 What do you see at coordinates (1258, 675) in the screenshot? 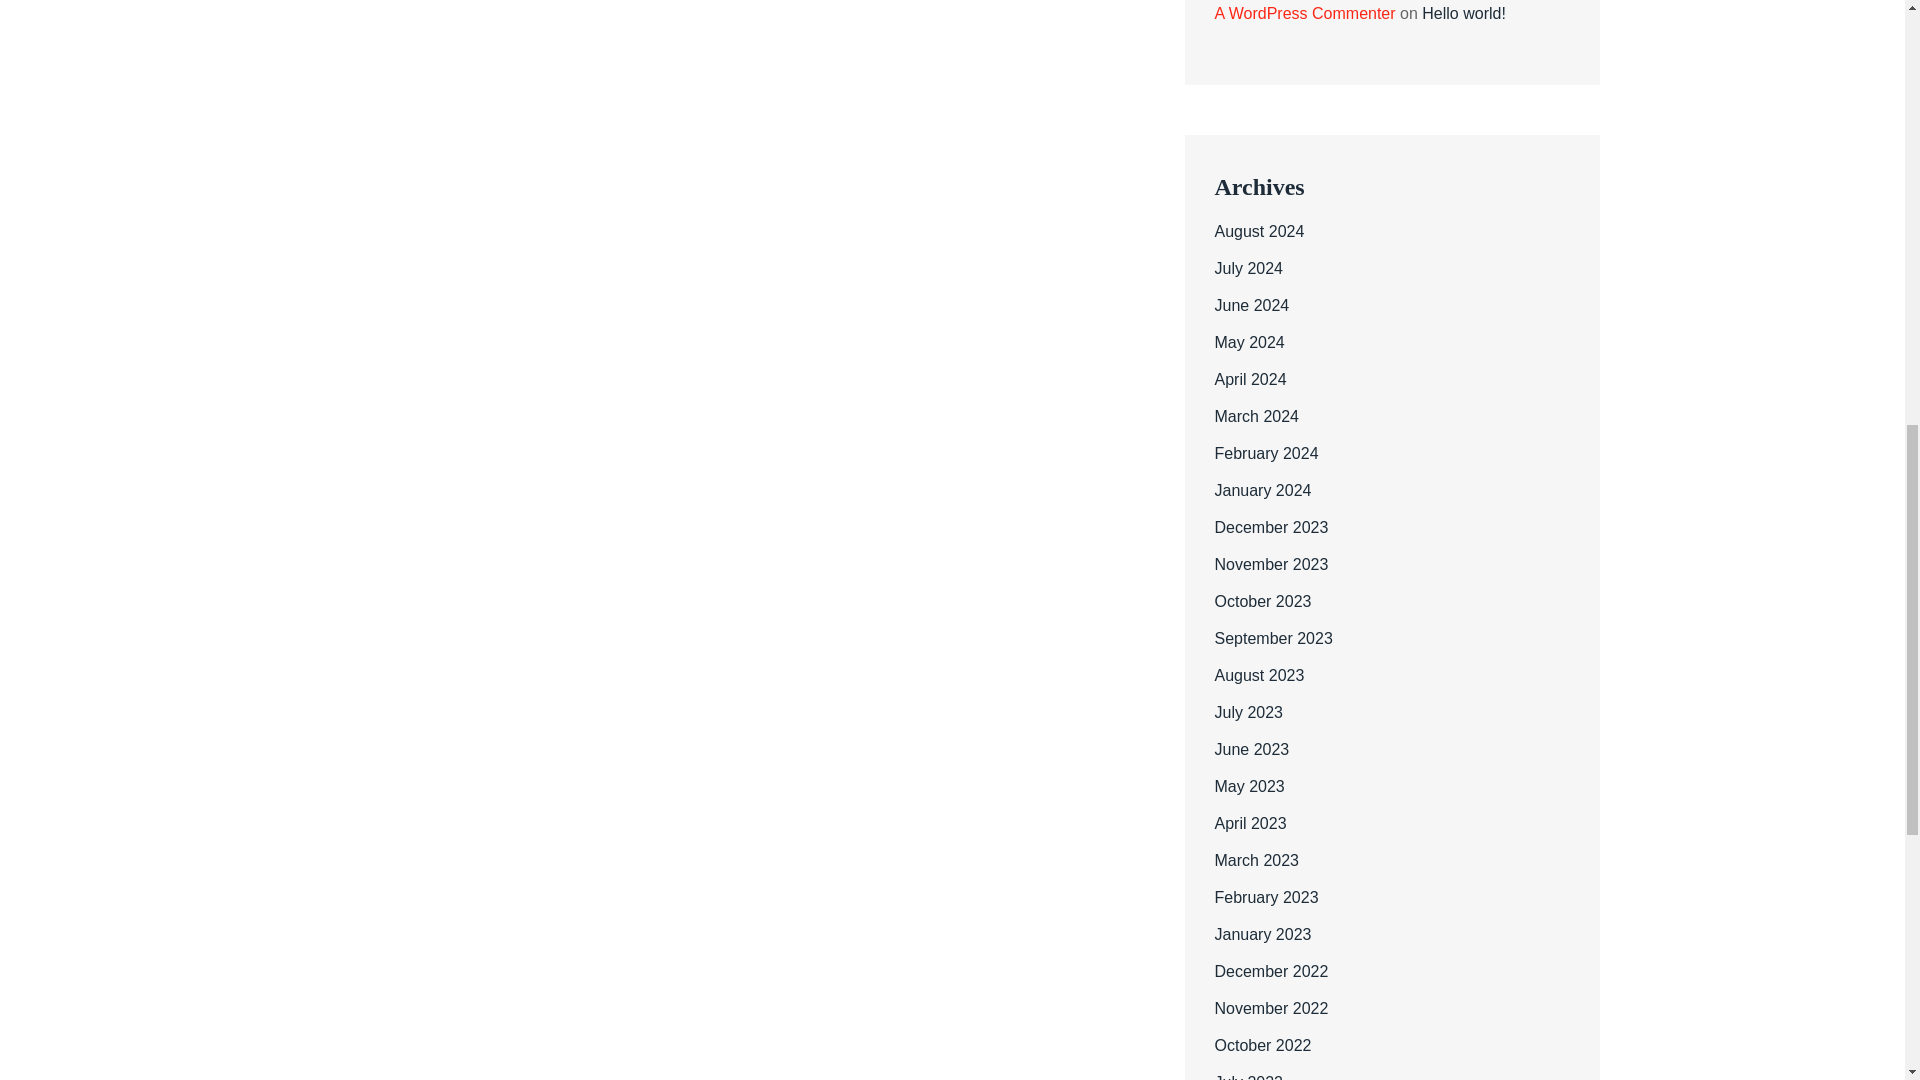
I see `August 2023` at bounding box center [1258, 675].